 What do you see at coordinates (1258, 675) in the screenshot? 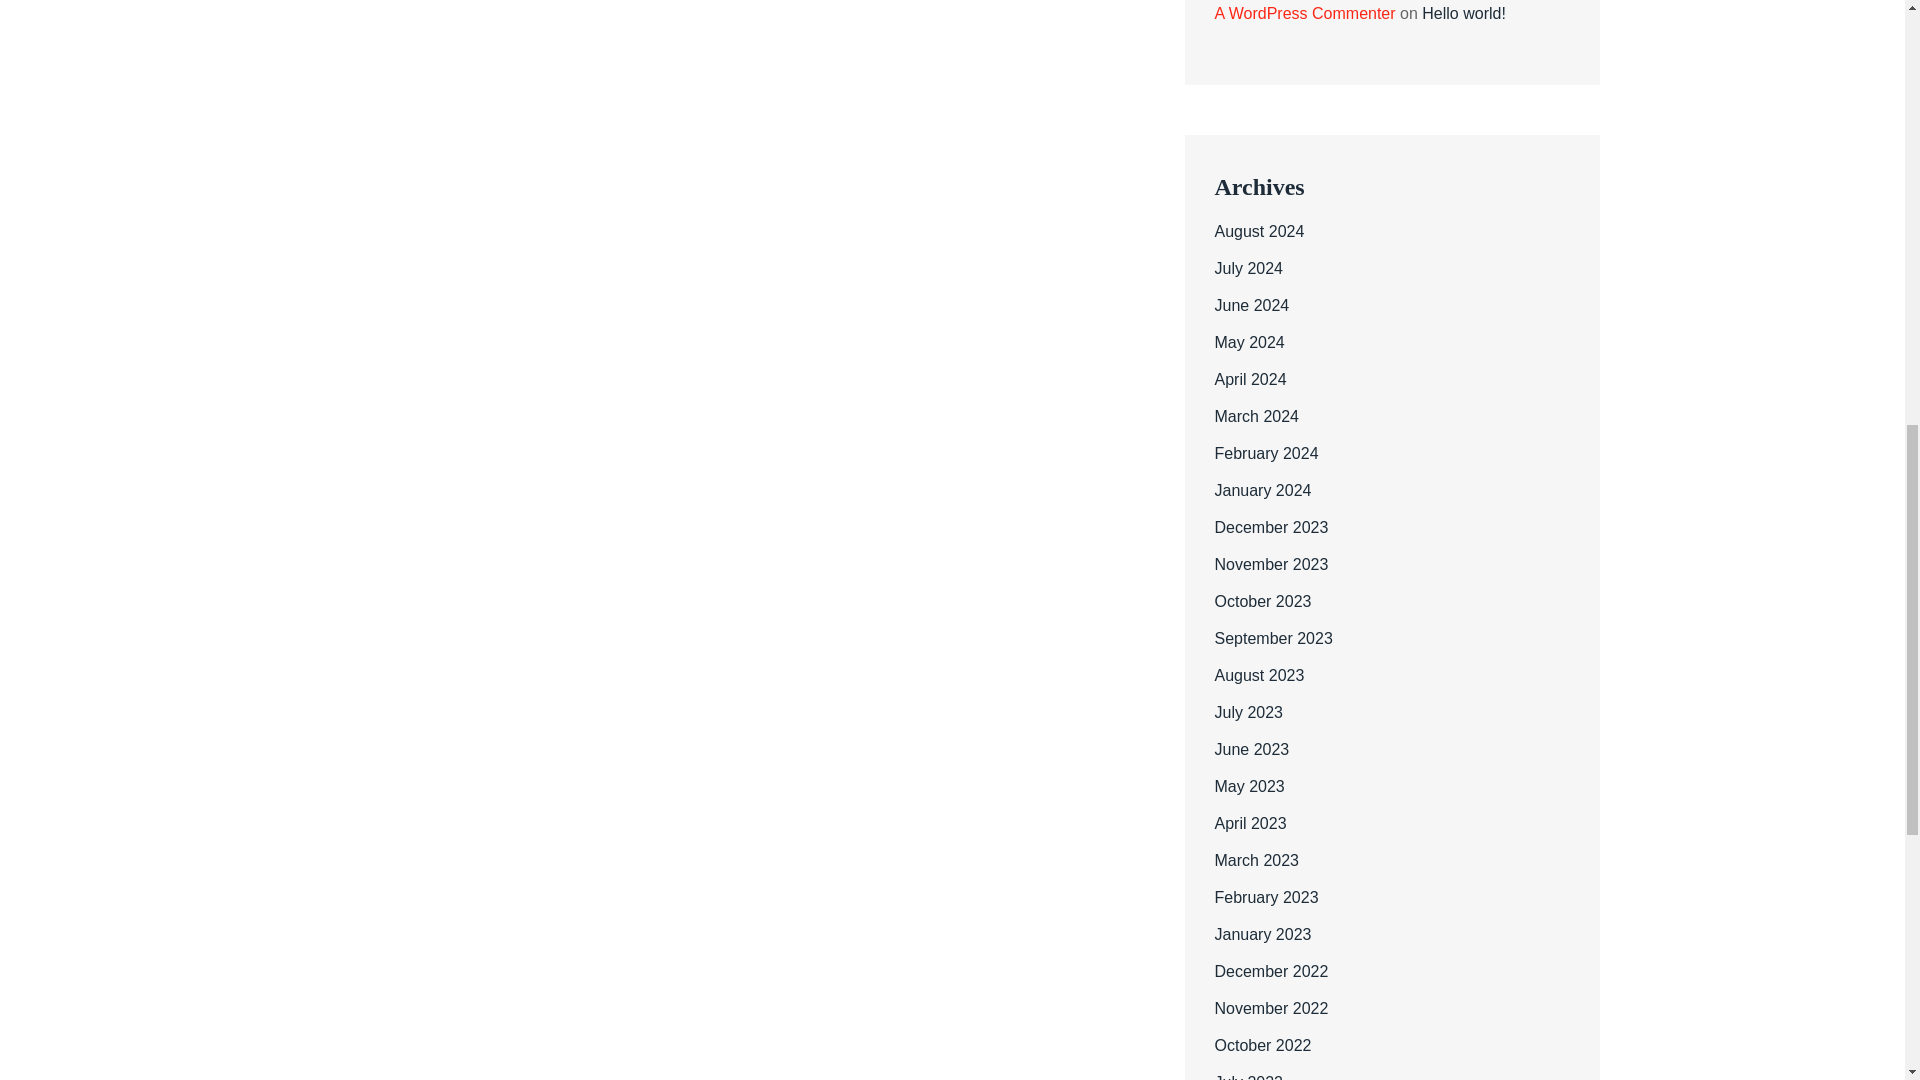
I see `August 2023` at bounding box center [1258, 675].